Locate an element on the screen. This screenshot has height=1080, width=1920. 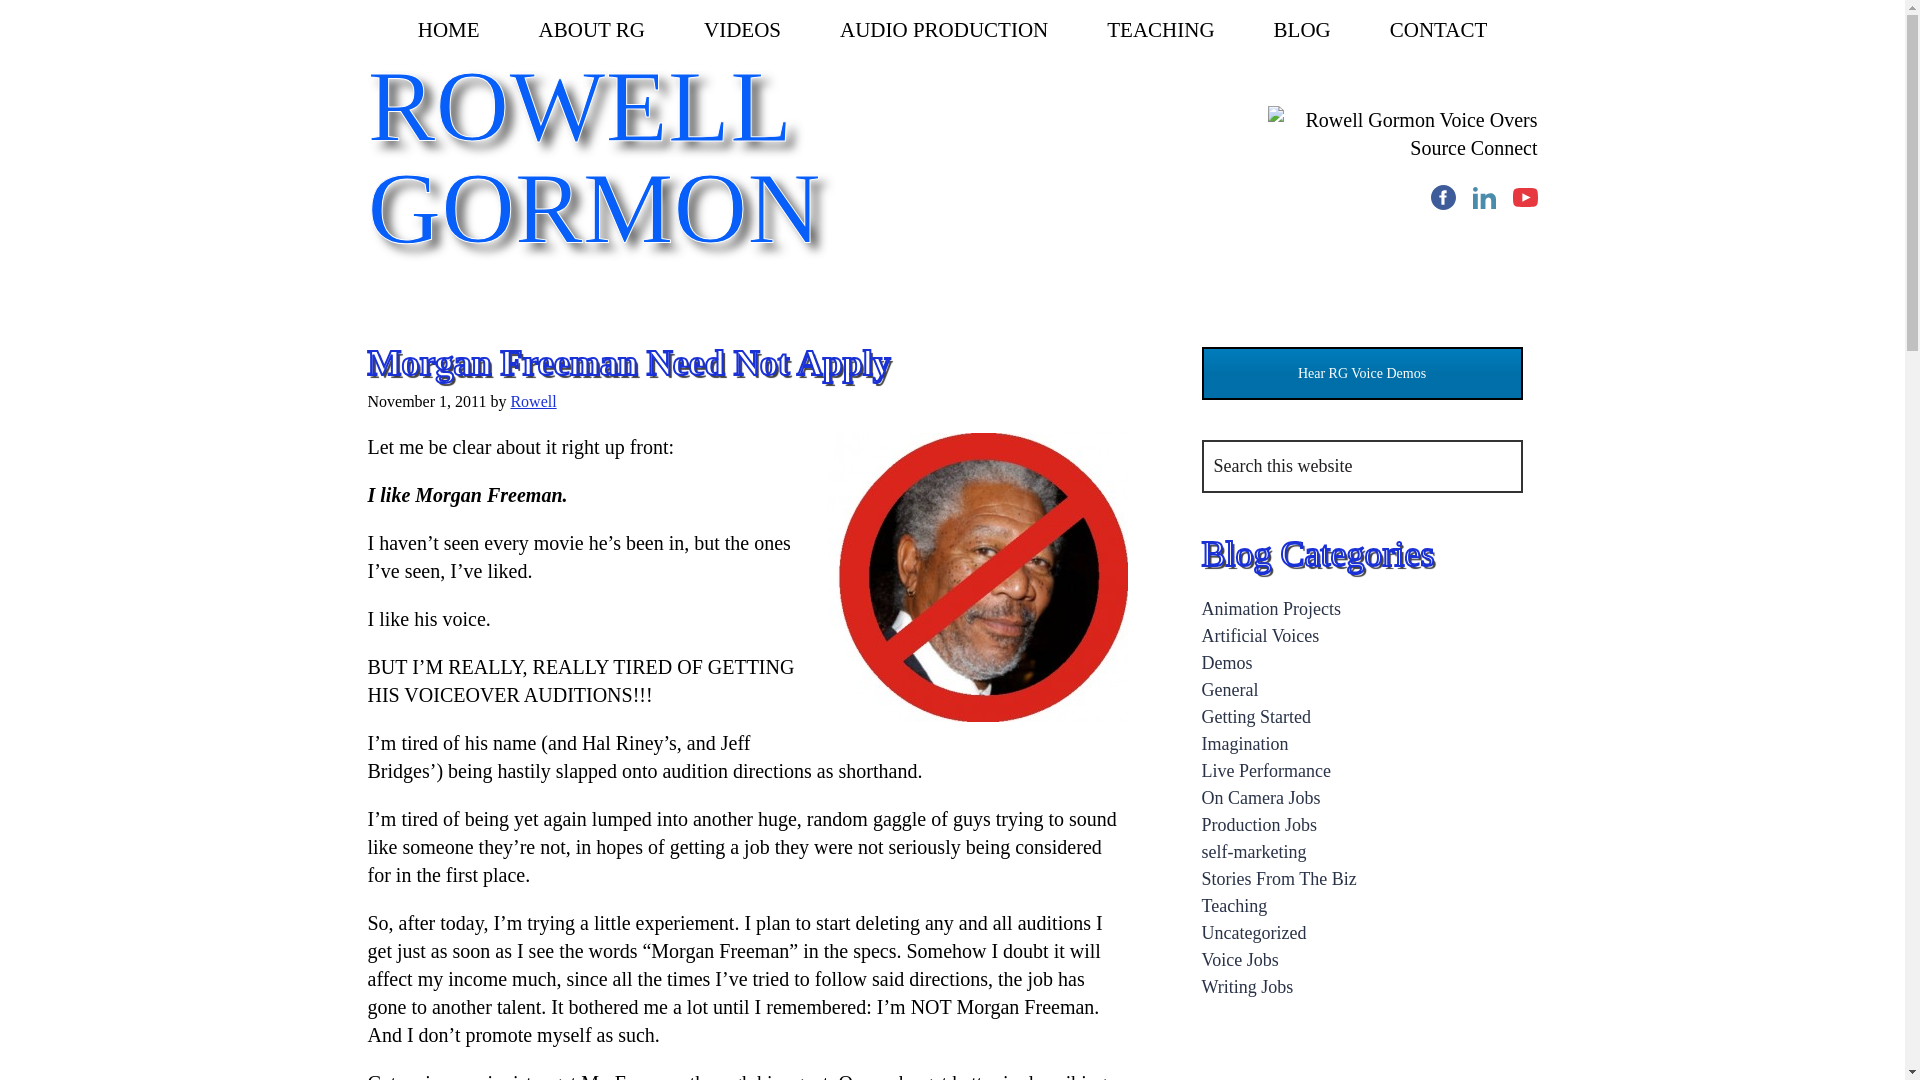
Animation Projects is located at coordinates (1270, 608).